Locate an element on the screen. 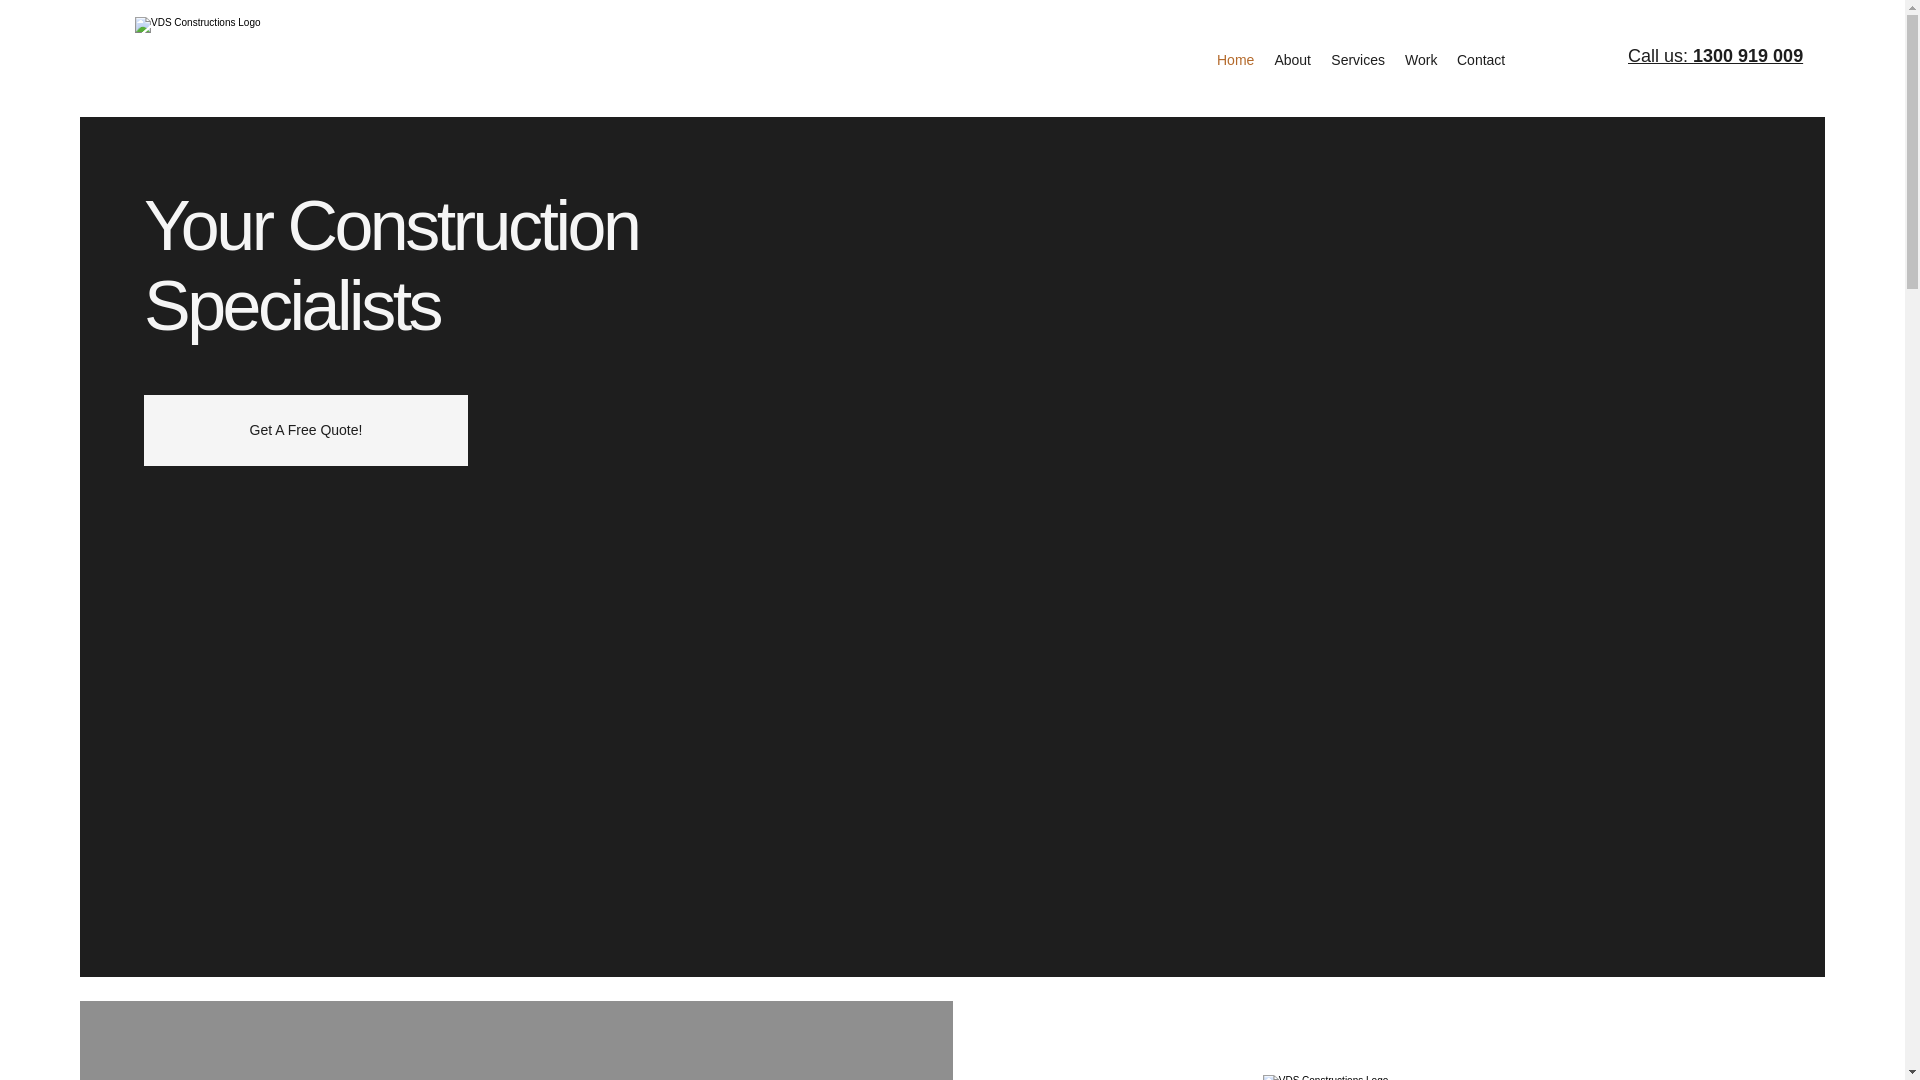 The height and width of the screenshot is (1080, 1920). Call us: 1300 919 009 is located at coordinates (1715, 56).